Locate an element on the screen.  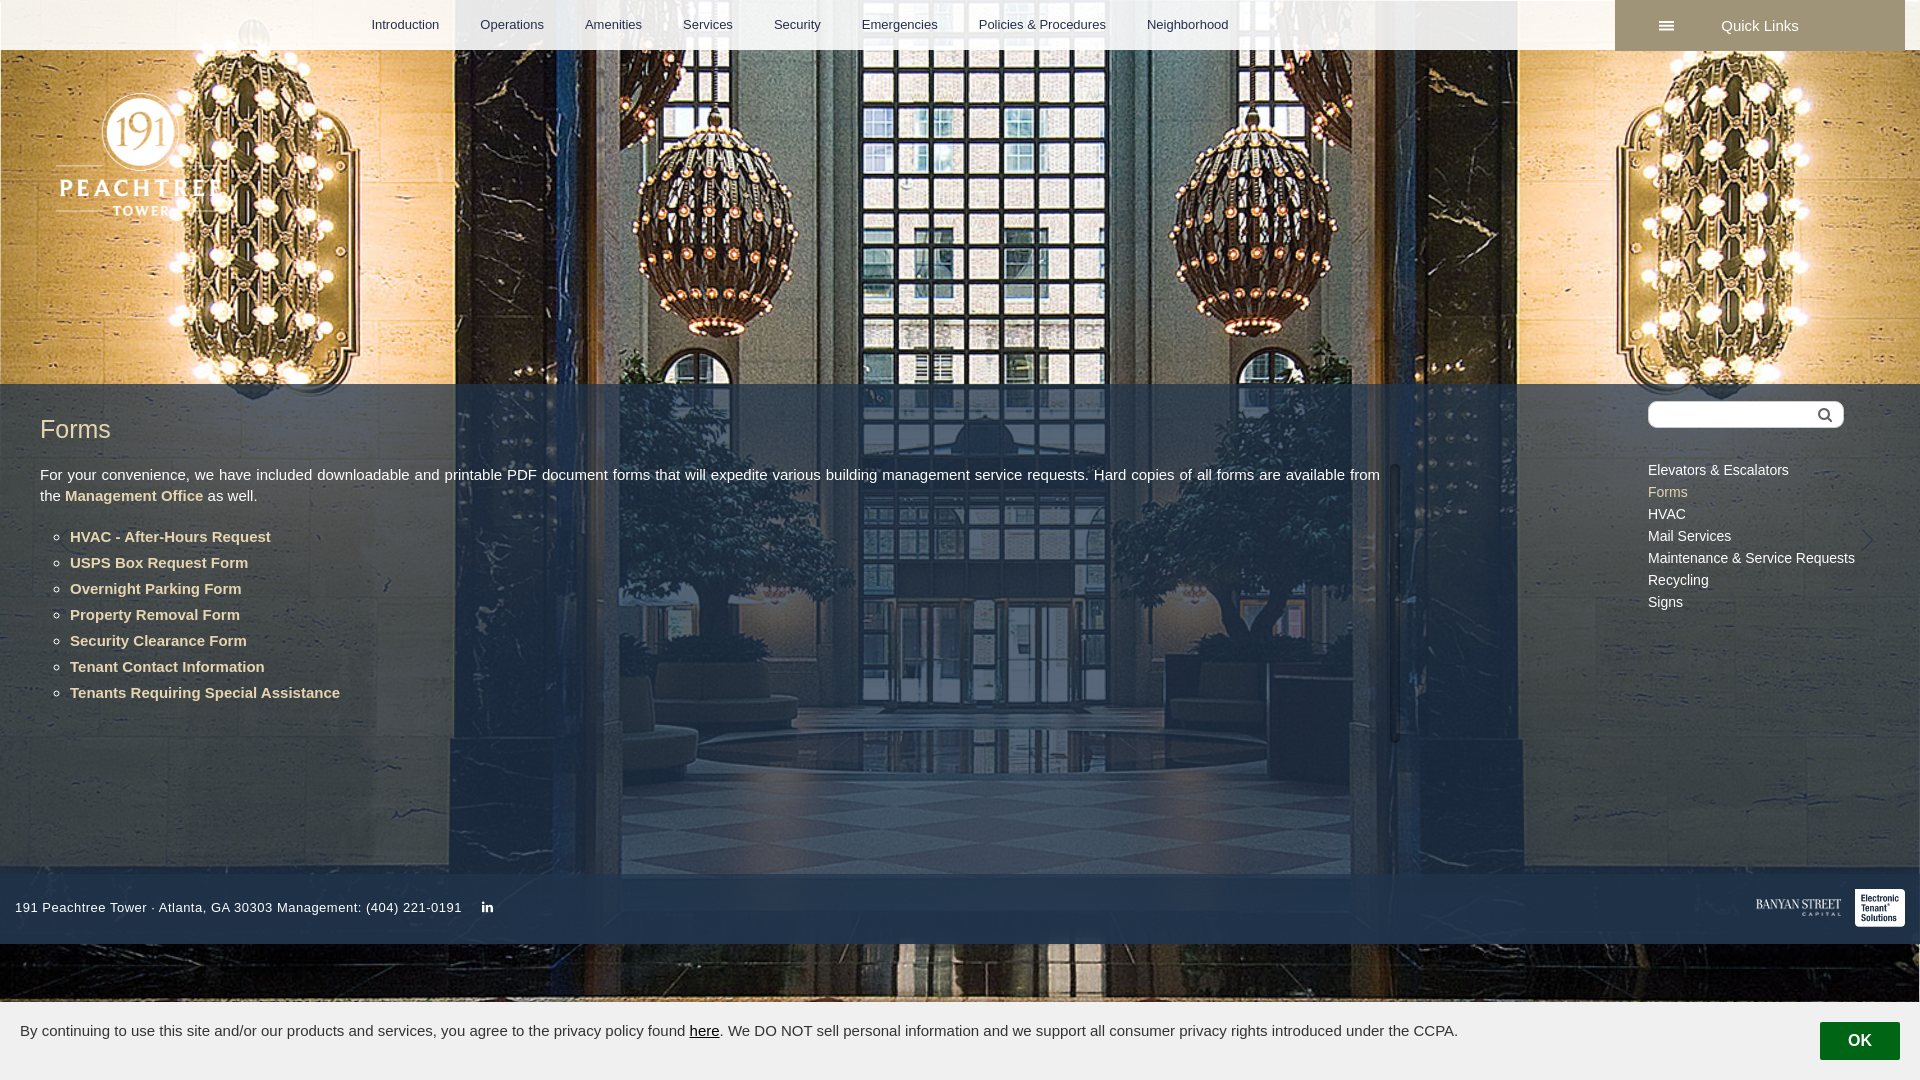
Security Clearance Form is located at coordinates (158, 640).